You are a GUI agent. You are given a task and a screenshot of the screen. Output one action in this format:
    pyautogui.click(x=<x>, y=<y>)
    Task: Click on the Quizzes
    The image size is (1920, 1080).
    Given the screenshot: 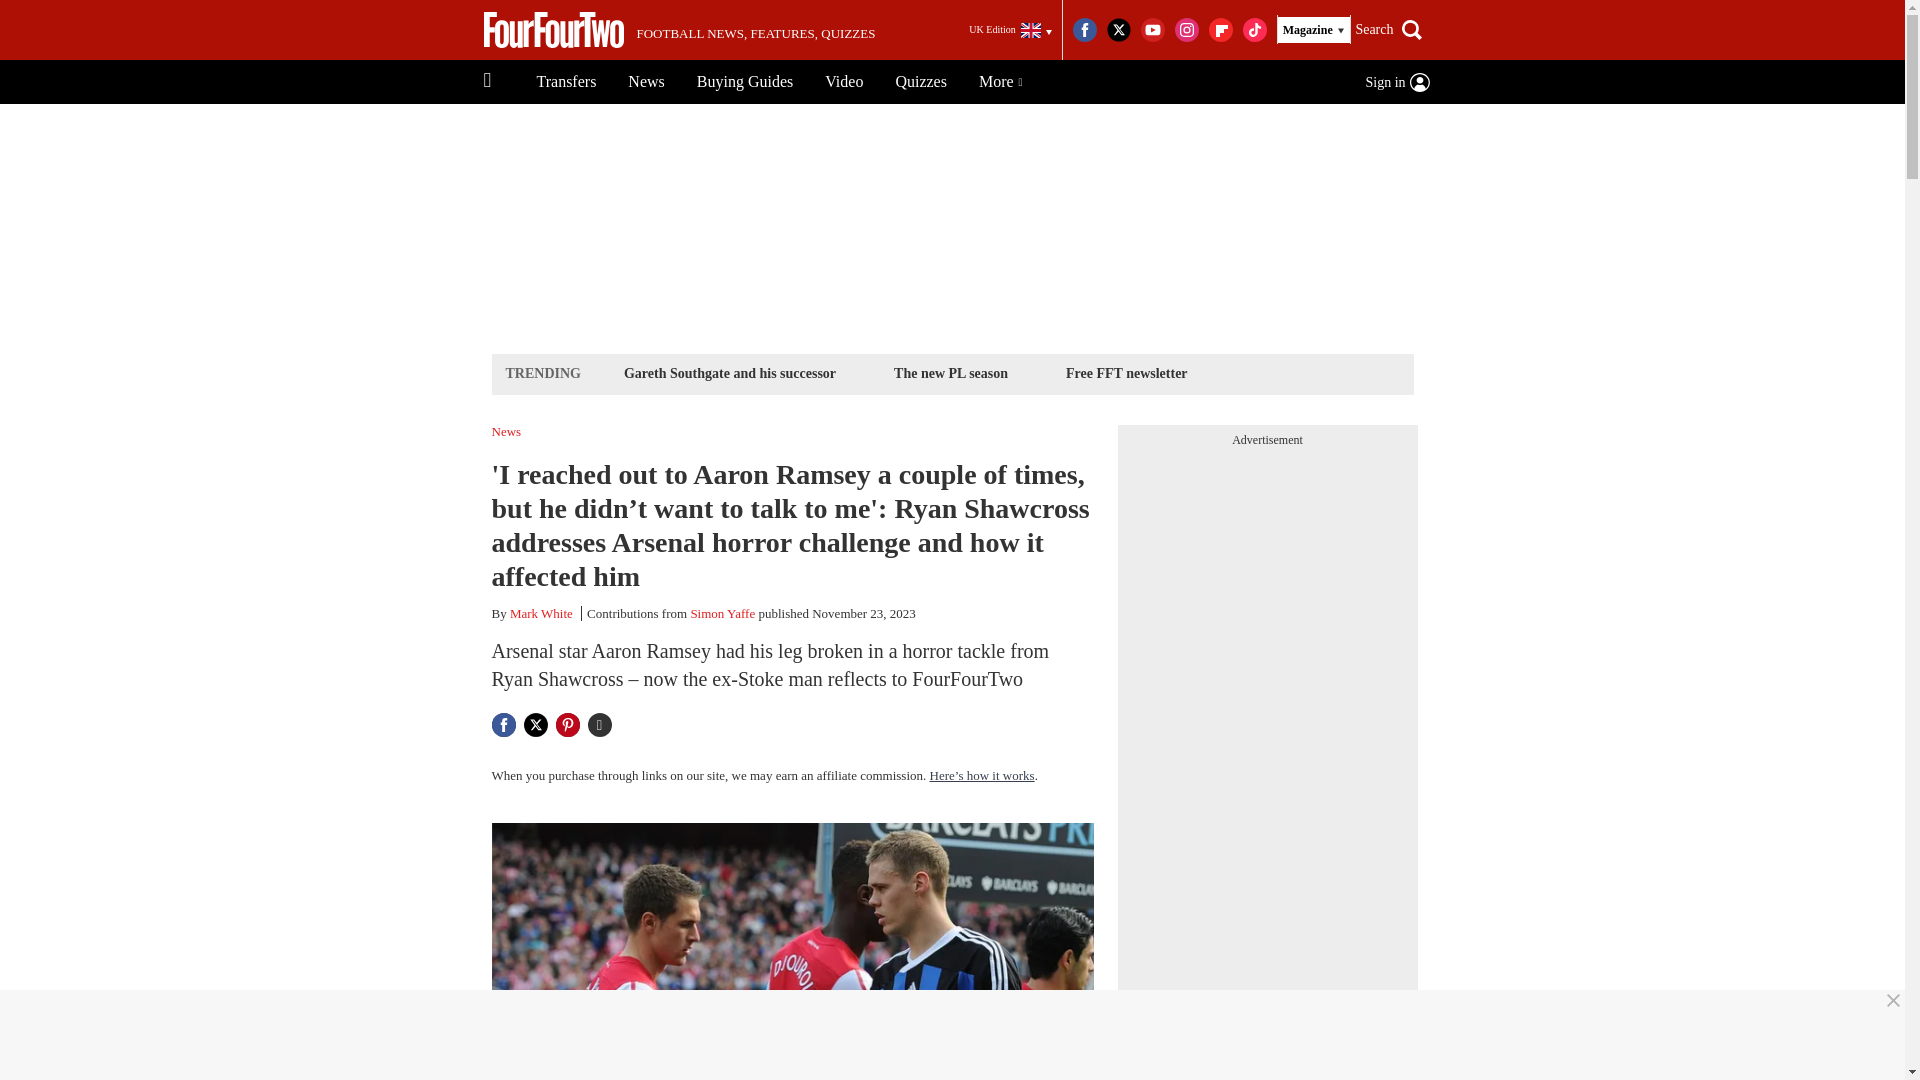 What is the action you would take?
    pyautogui.click(x=921, y=82)
    